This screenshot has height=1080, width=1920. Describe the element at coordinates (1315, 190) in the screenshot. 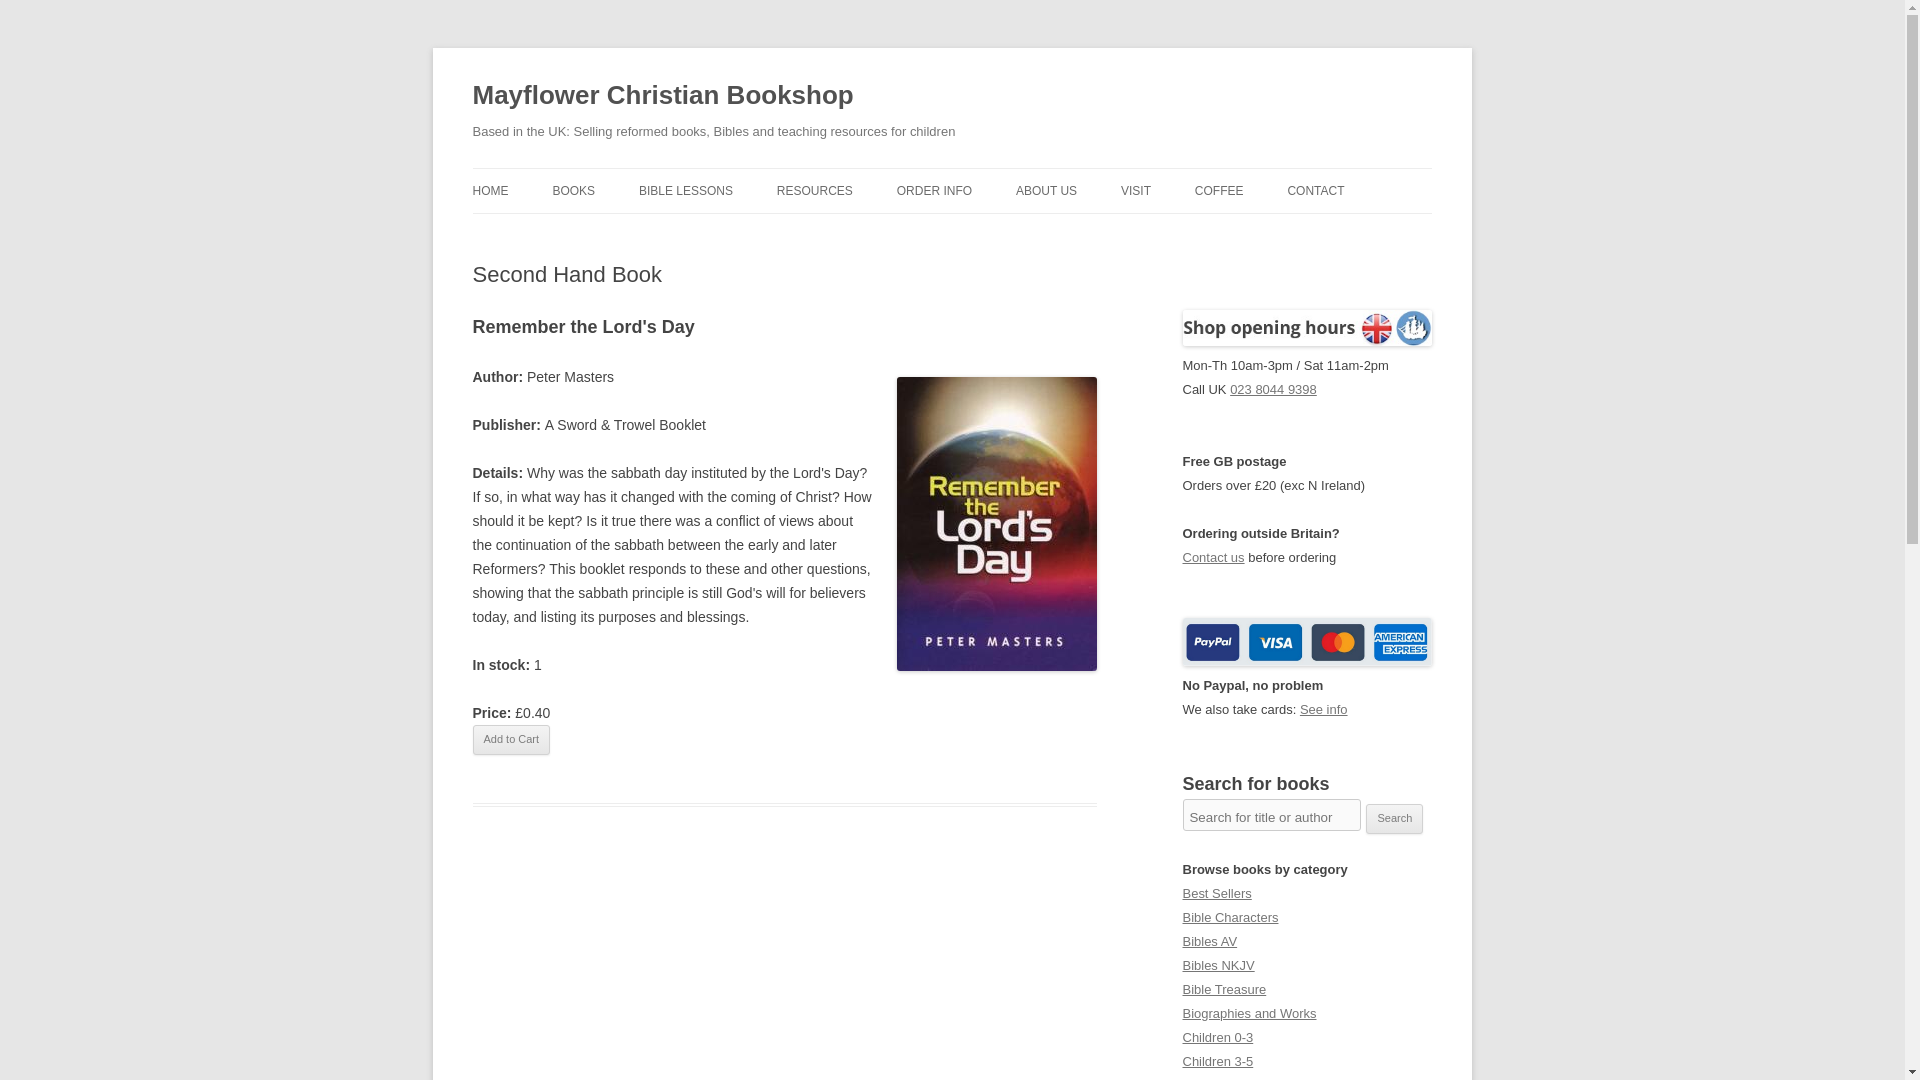

I see `CONTACT` at that location.